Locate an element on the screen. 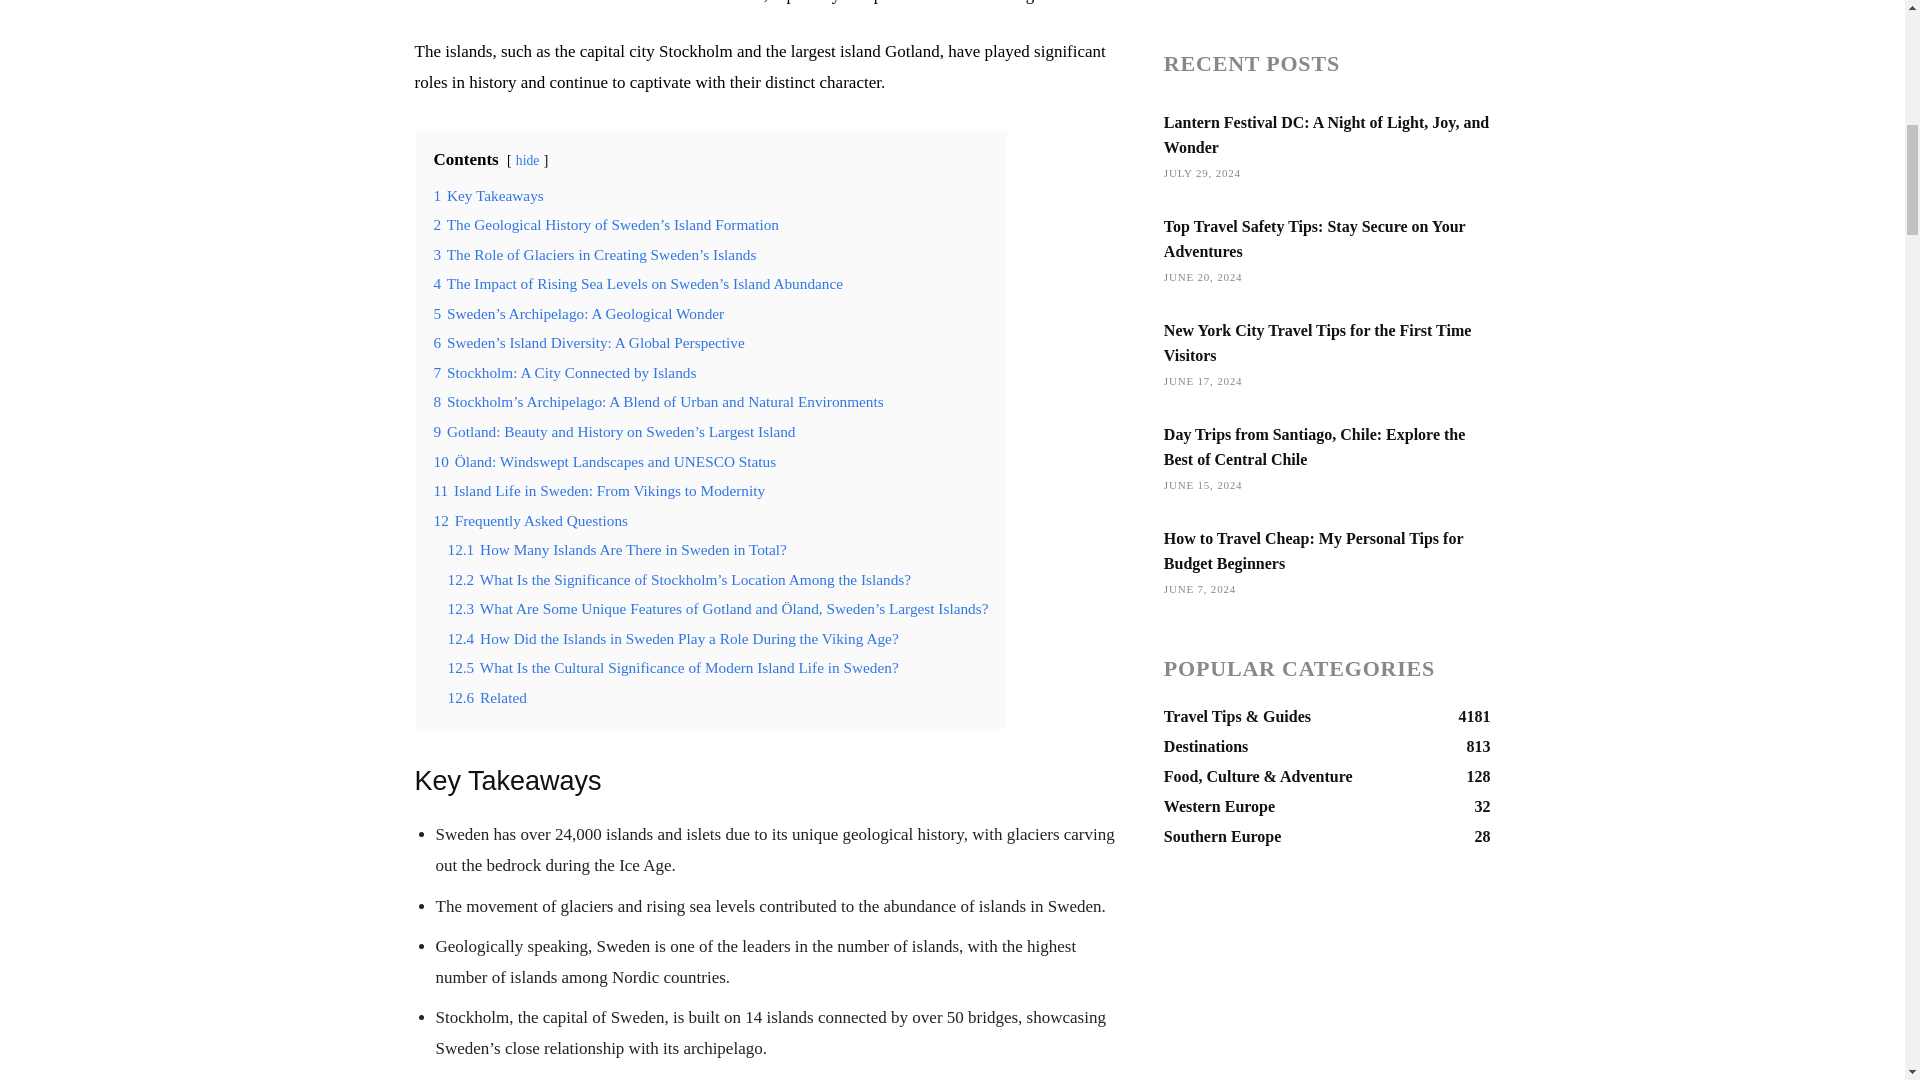 The image size is (1920, 1080). hide is located at coordinates (528, 160).